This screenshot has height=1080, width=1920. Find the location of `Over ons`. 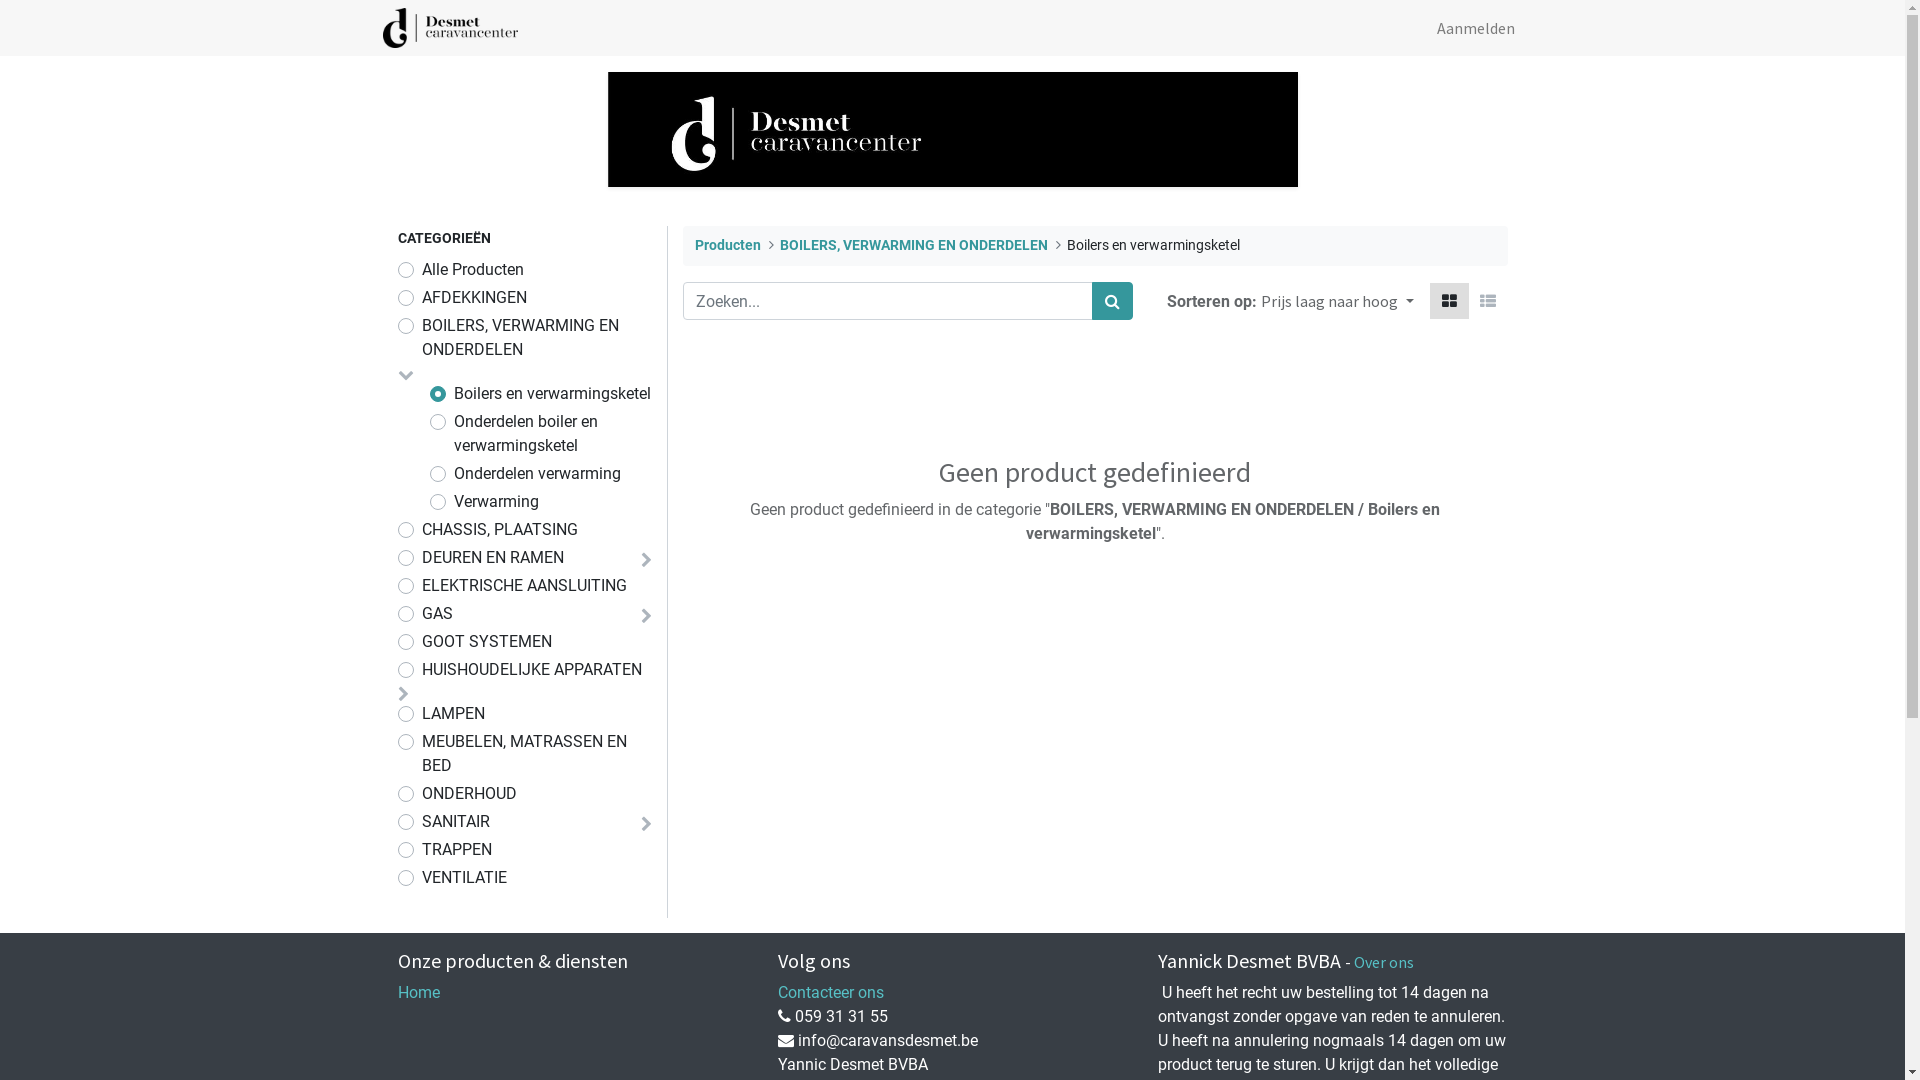

Over ons is located at coordinates (1384, 962).